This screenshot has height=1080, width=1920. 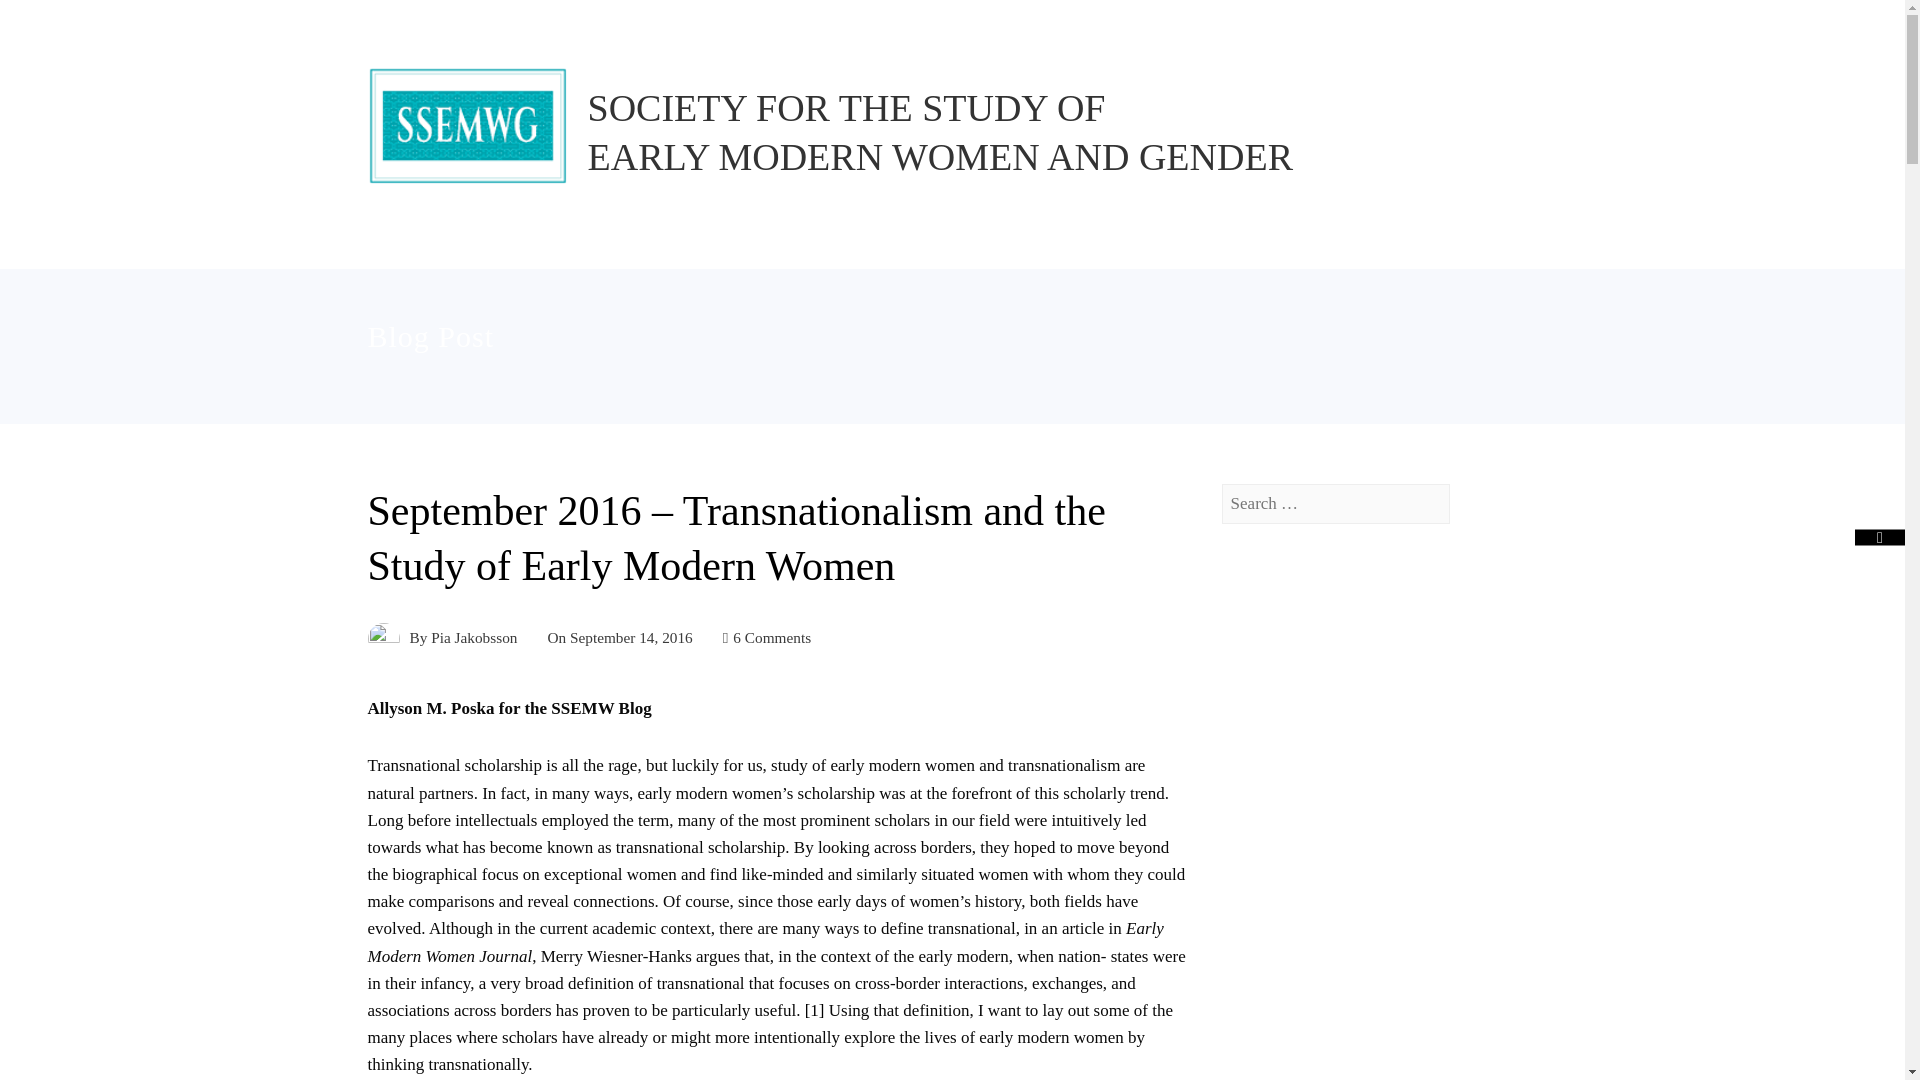 What do you see at coordinates (524, 236) in the screenshot?
I see `JOIN` at bounding box center [524, 236].